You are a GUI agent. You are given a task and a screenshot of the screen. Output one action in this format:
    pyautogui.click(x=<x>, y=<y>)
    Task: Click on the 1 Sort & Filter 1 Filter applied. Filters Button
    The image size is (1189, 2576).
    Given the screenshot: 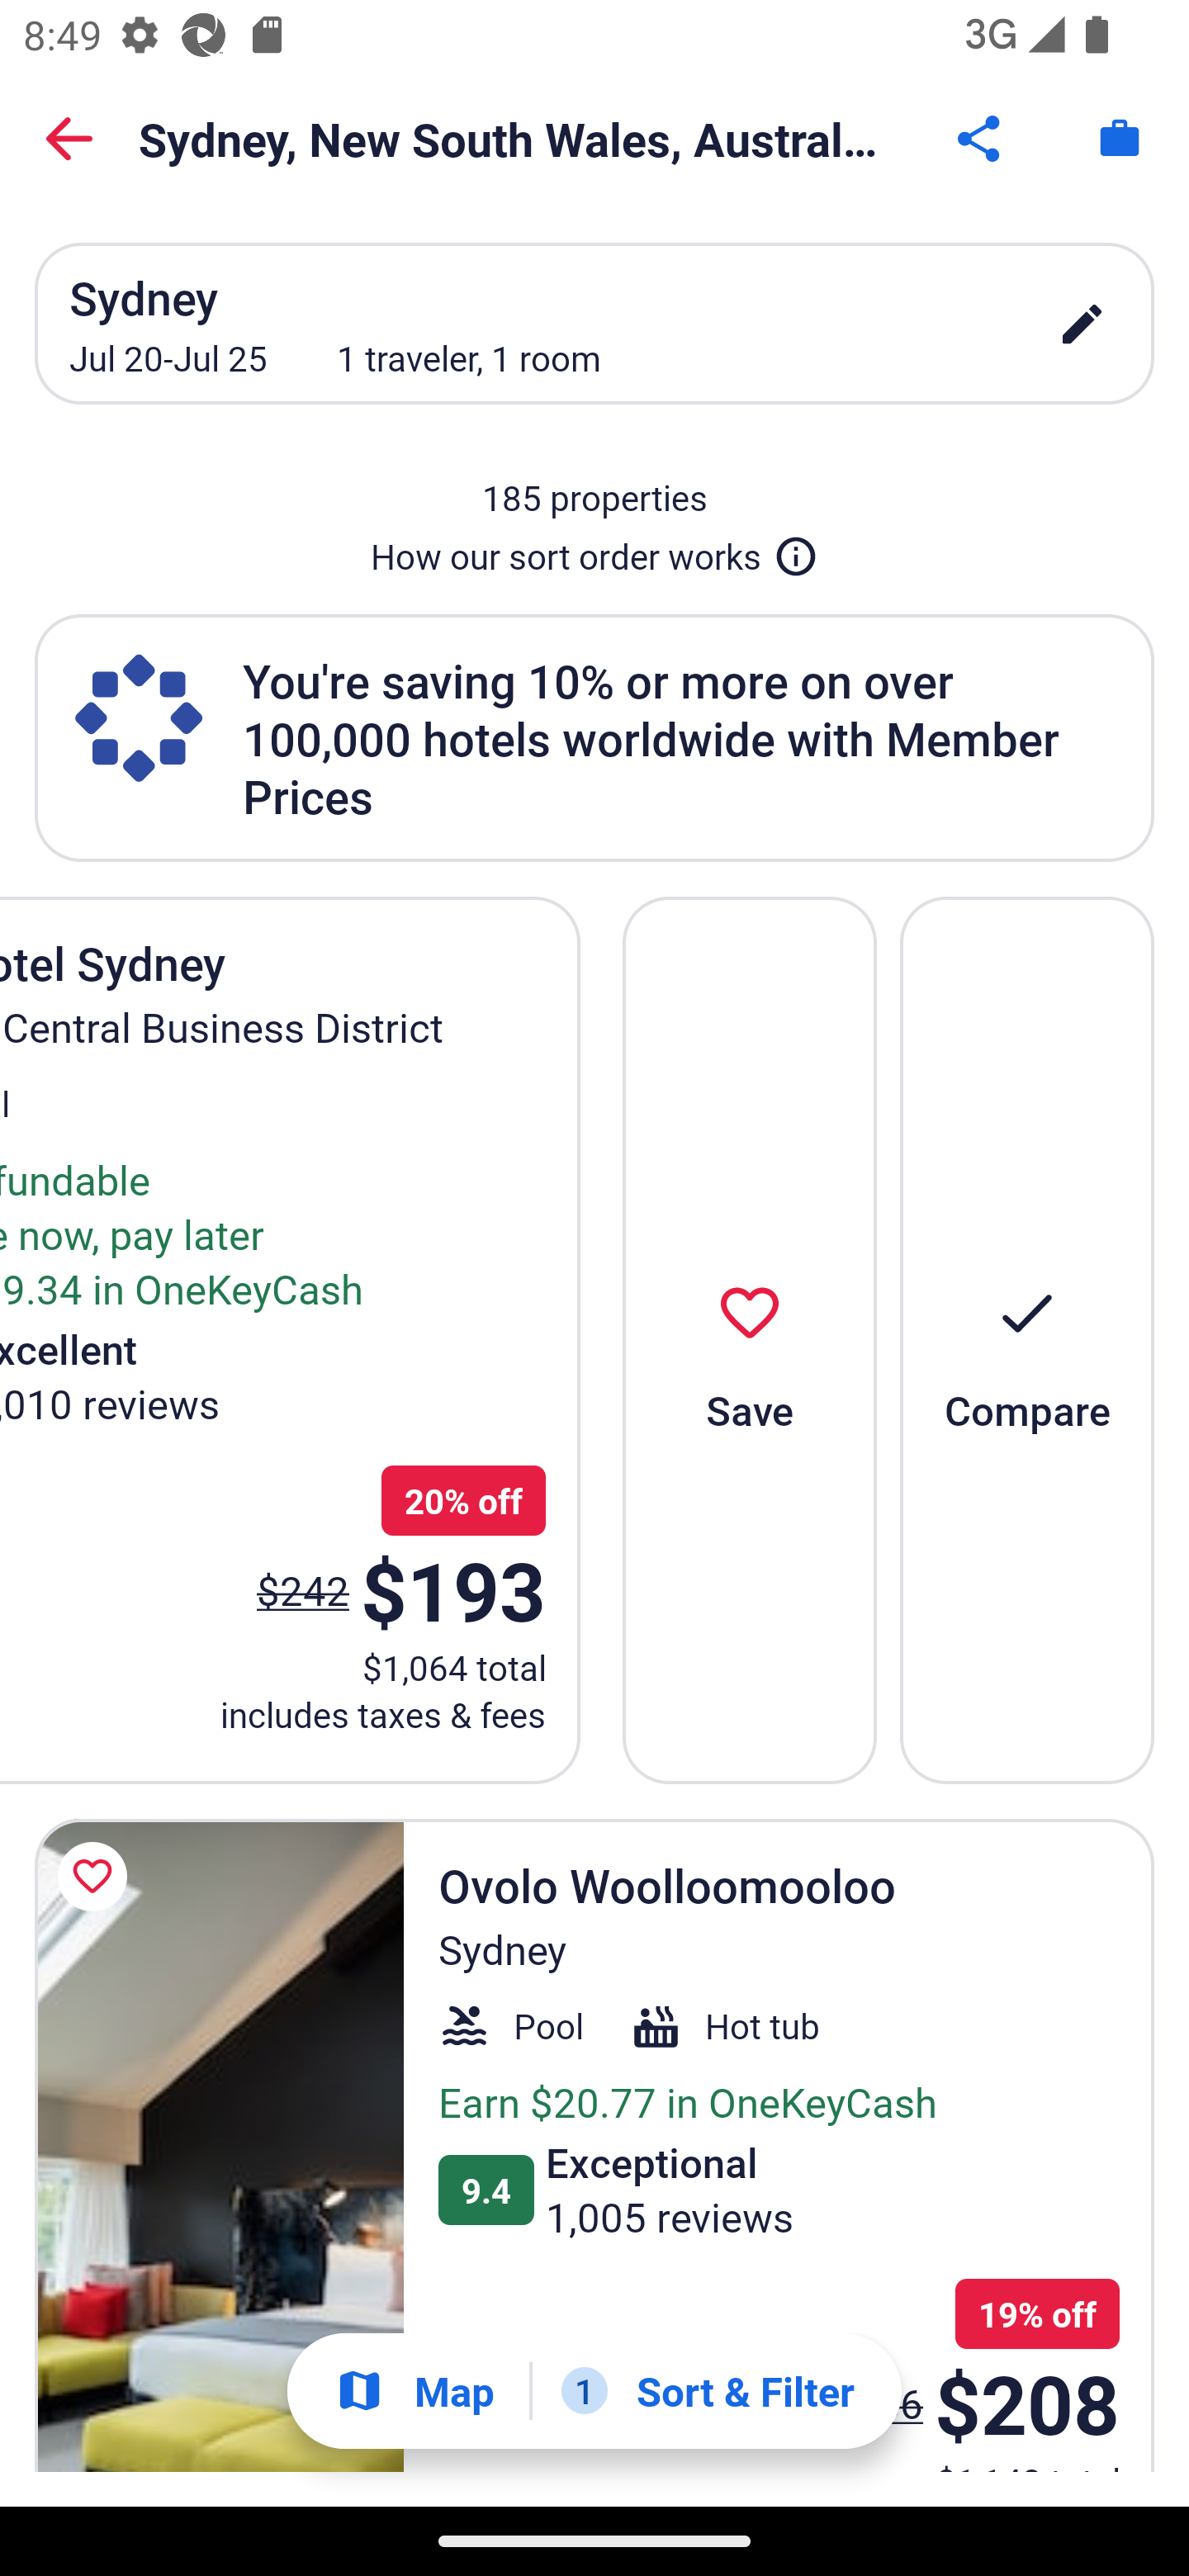 What is the action you would take?
    pyautogui.click(x=708, y=2391)
    